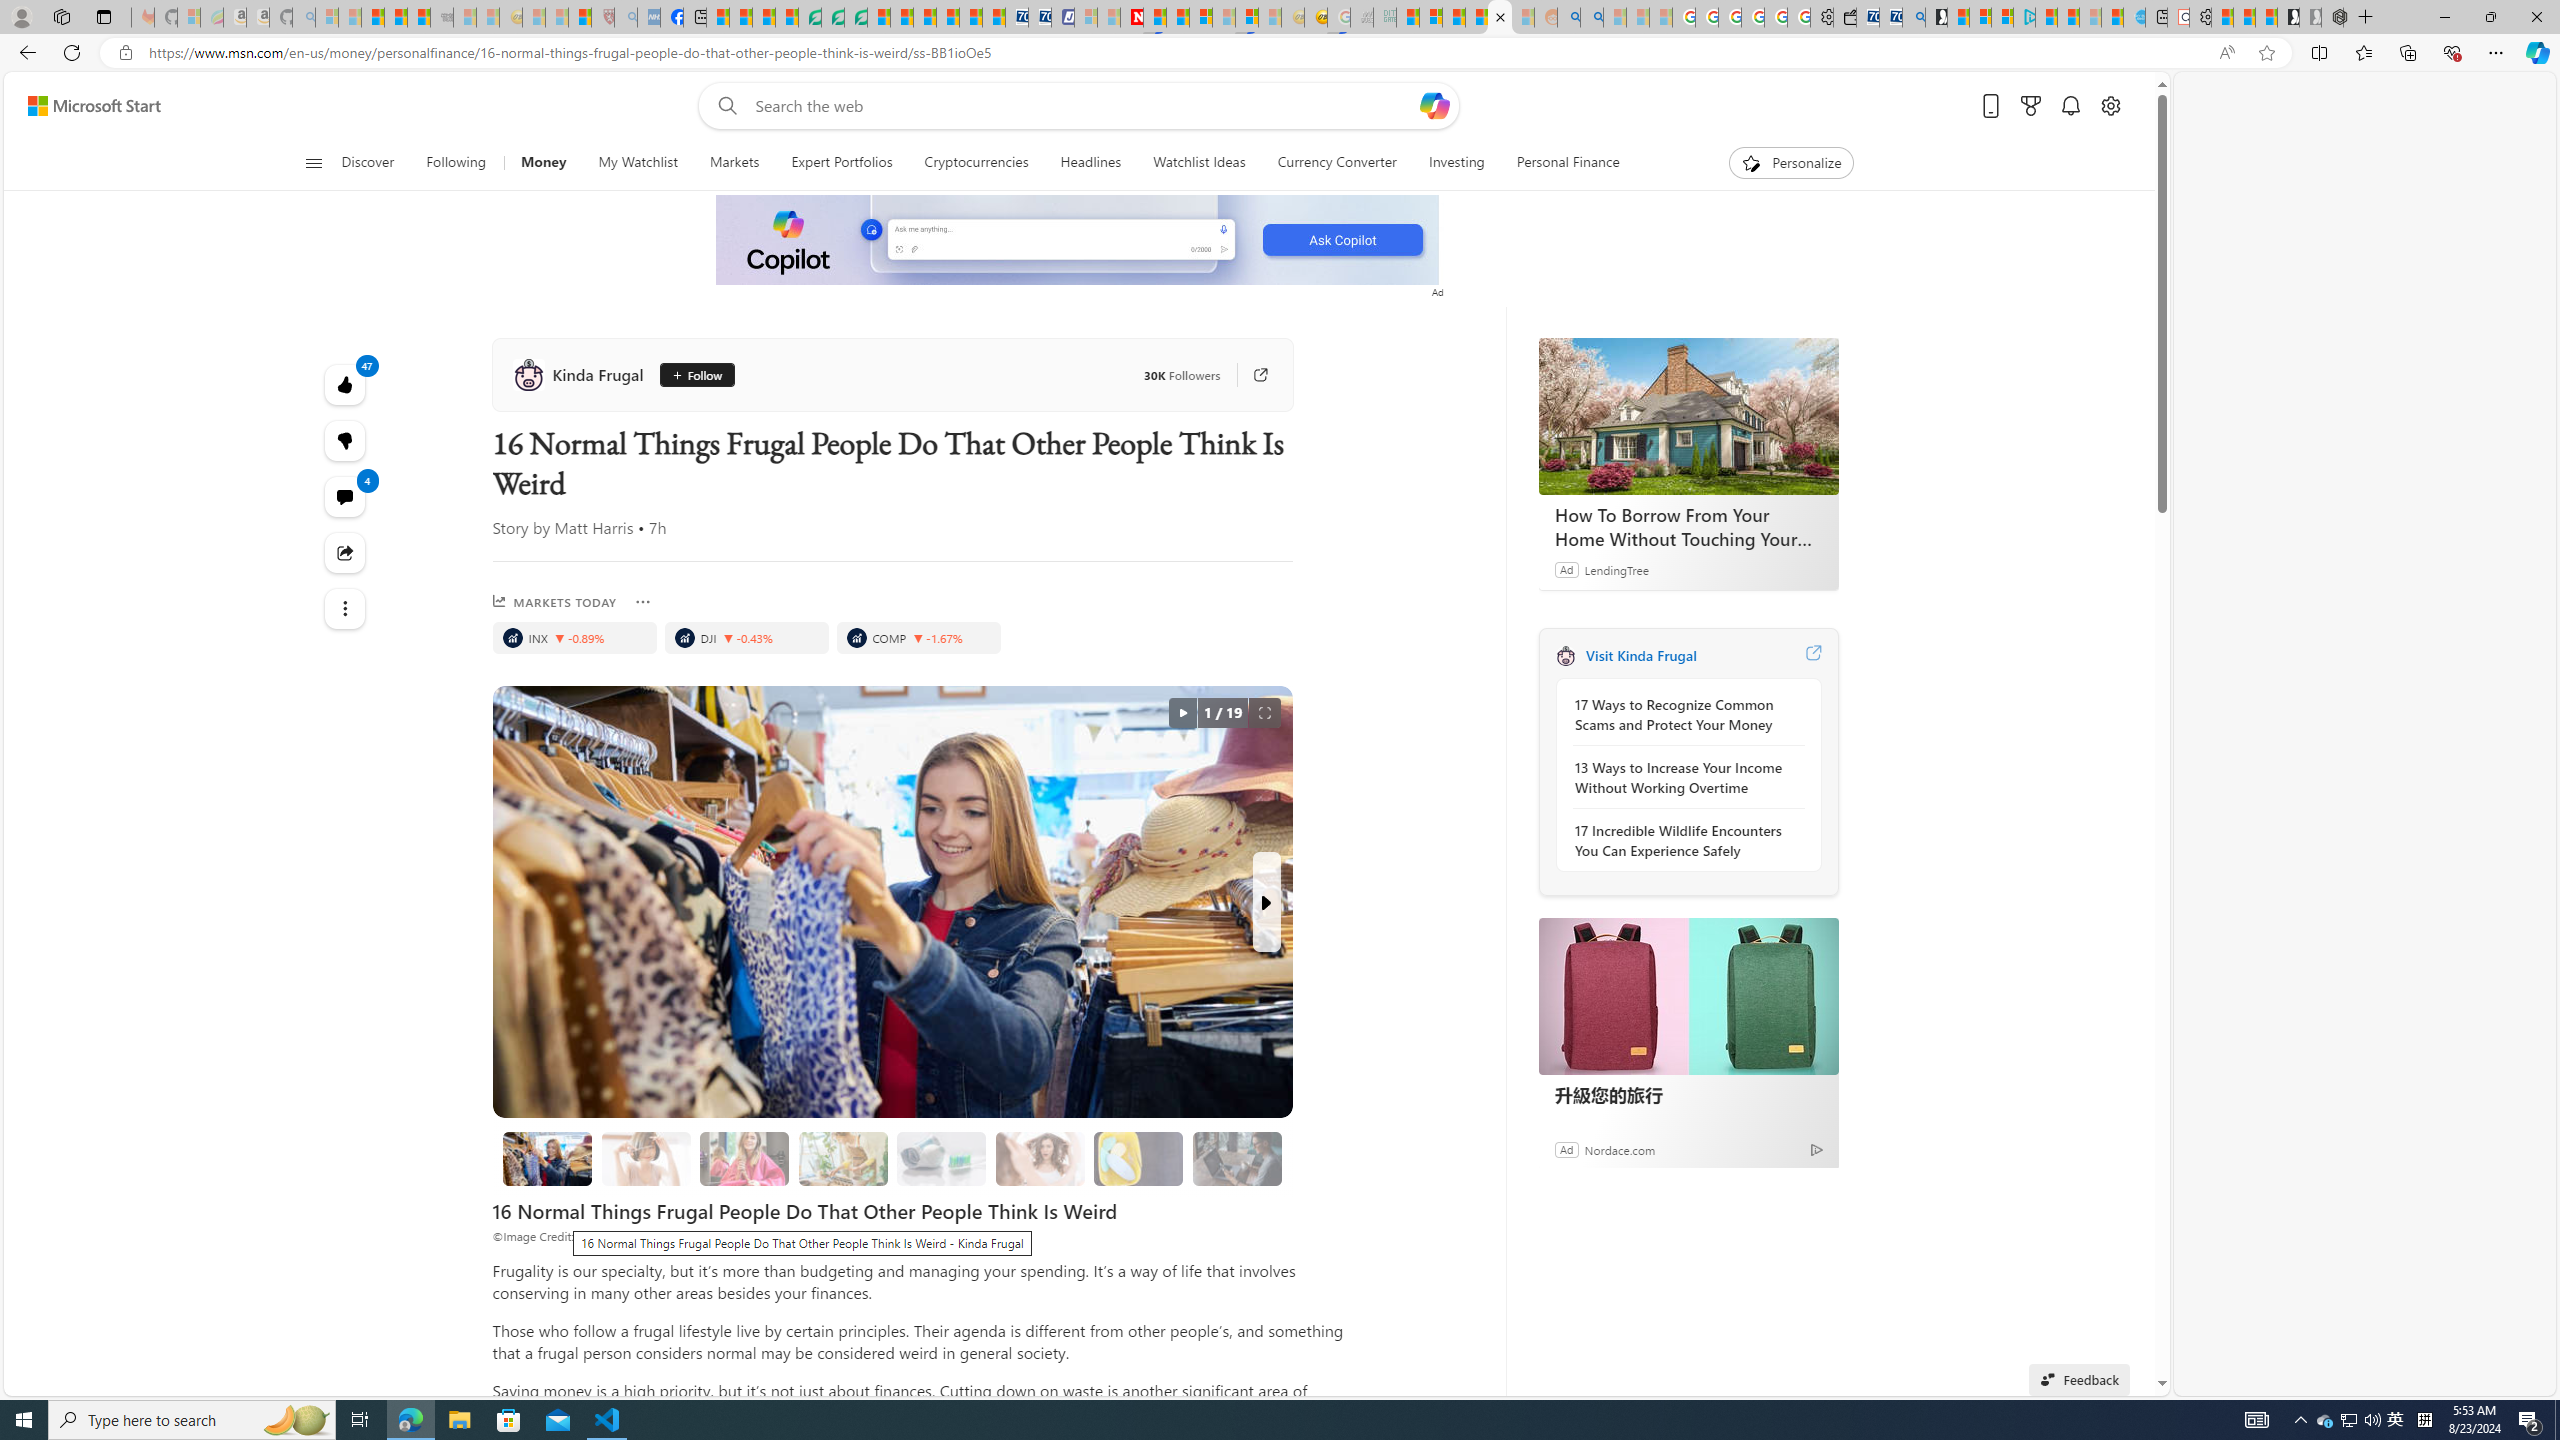 Image resolution: width=2560 pixels, height=1440 pixels. Describe the element at coordinates (1890, 17) in the screenshot. I see `Cheap Car Rentals - Save70.com` at that location.